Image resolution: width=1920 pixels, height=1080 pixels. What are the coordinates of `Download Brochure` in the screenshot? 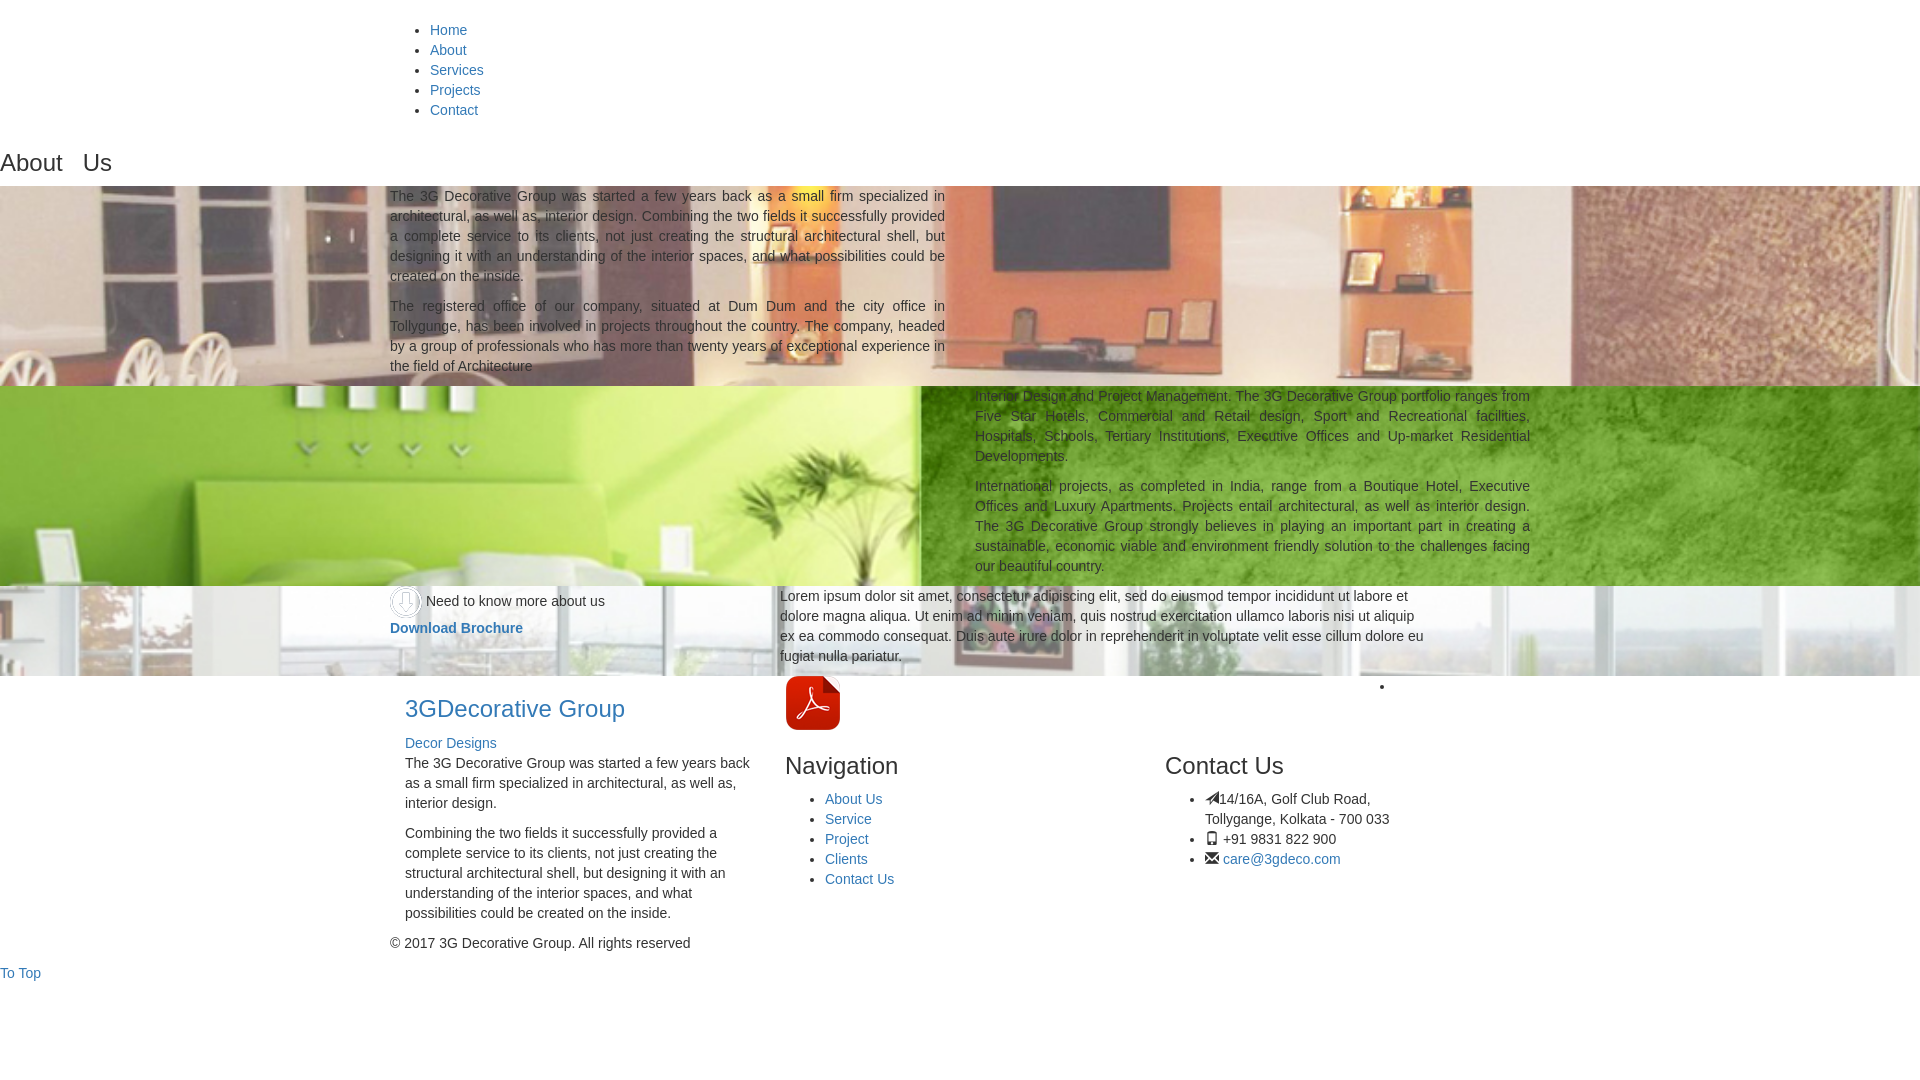 It's located at (456, 628).